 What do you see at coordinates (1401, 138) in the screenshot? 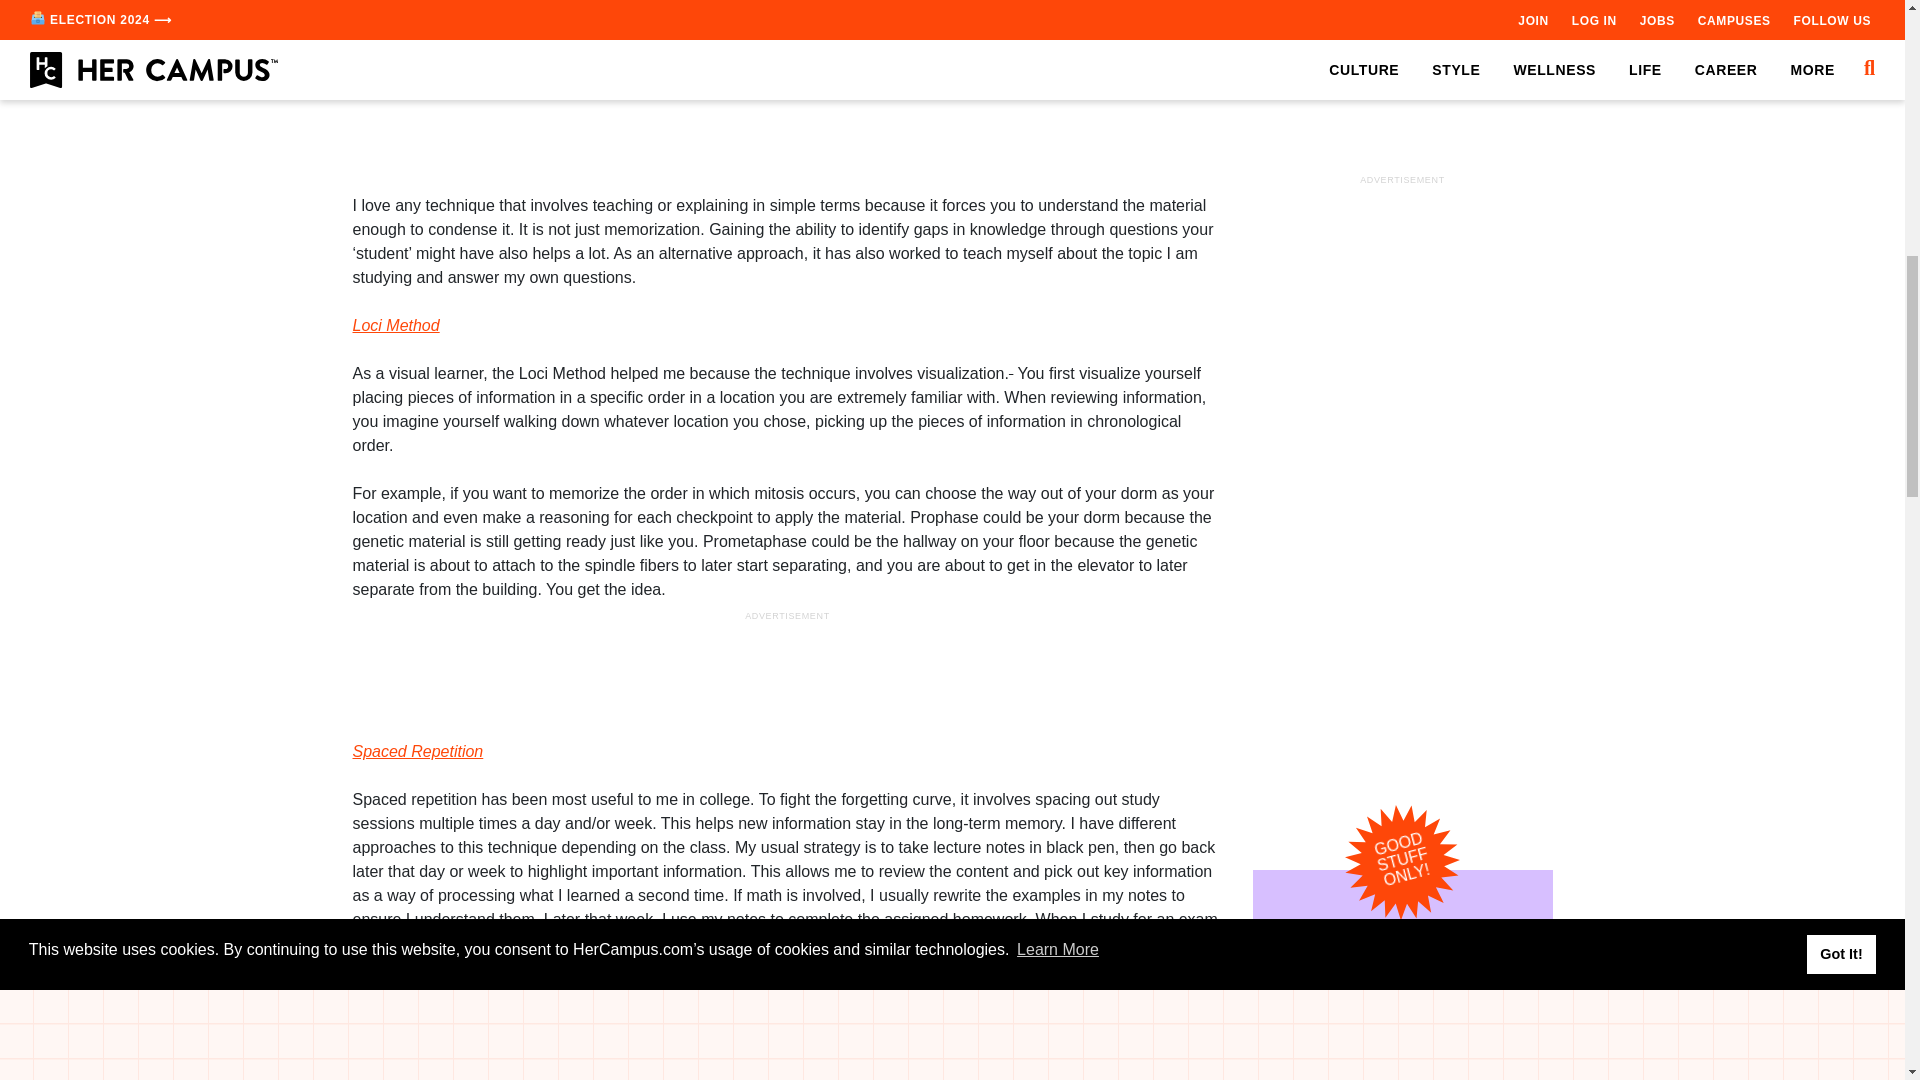
I see `3rd party ad content` at bounding box center [1401, 138].